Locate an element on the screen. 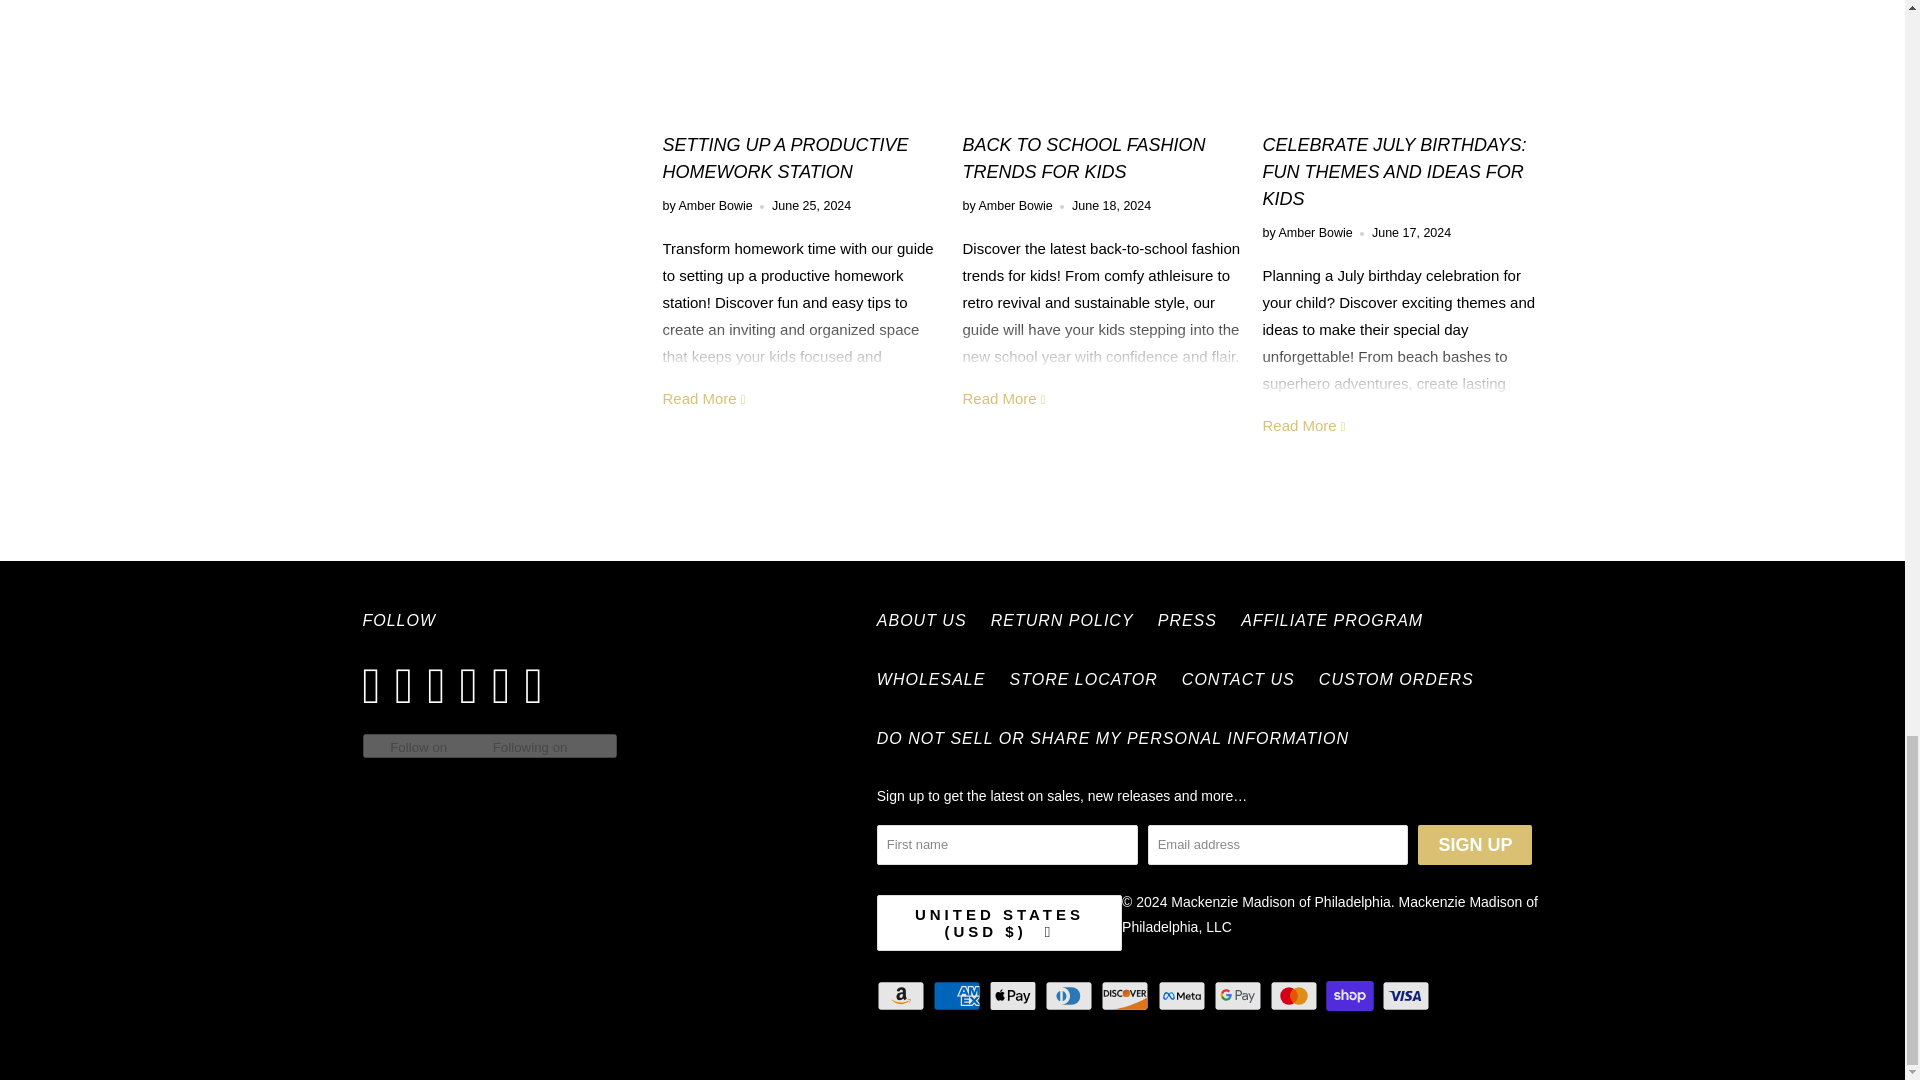  Amazon is located at coordinates (903, 995).